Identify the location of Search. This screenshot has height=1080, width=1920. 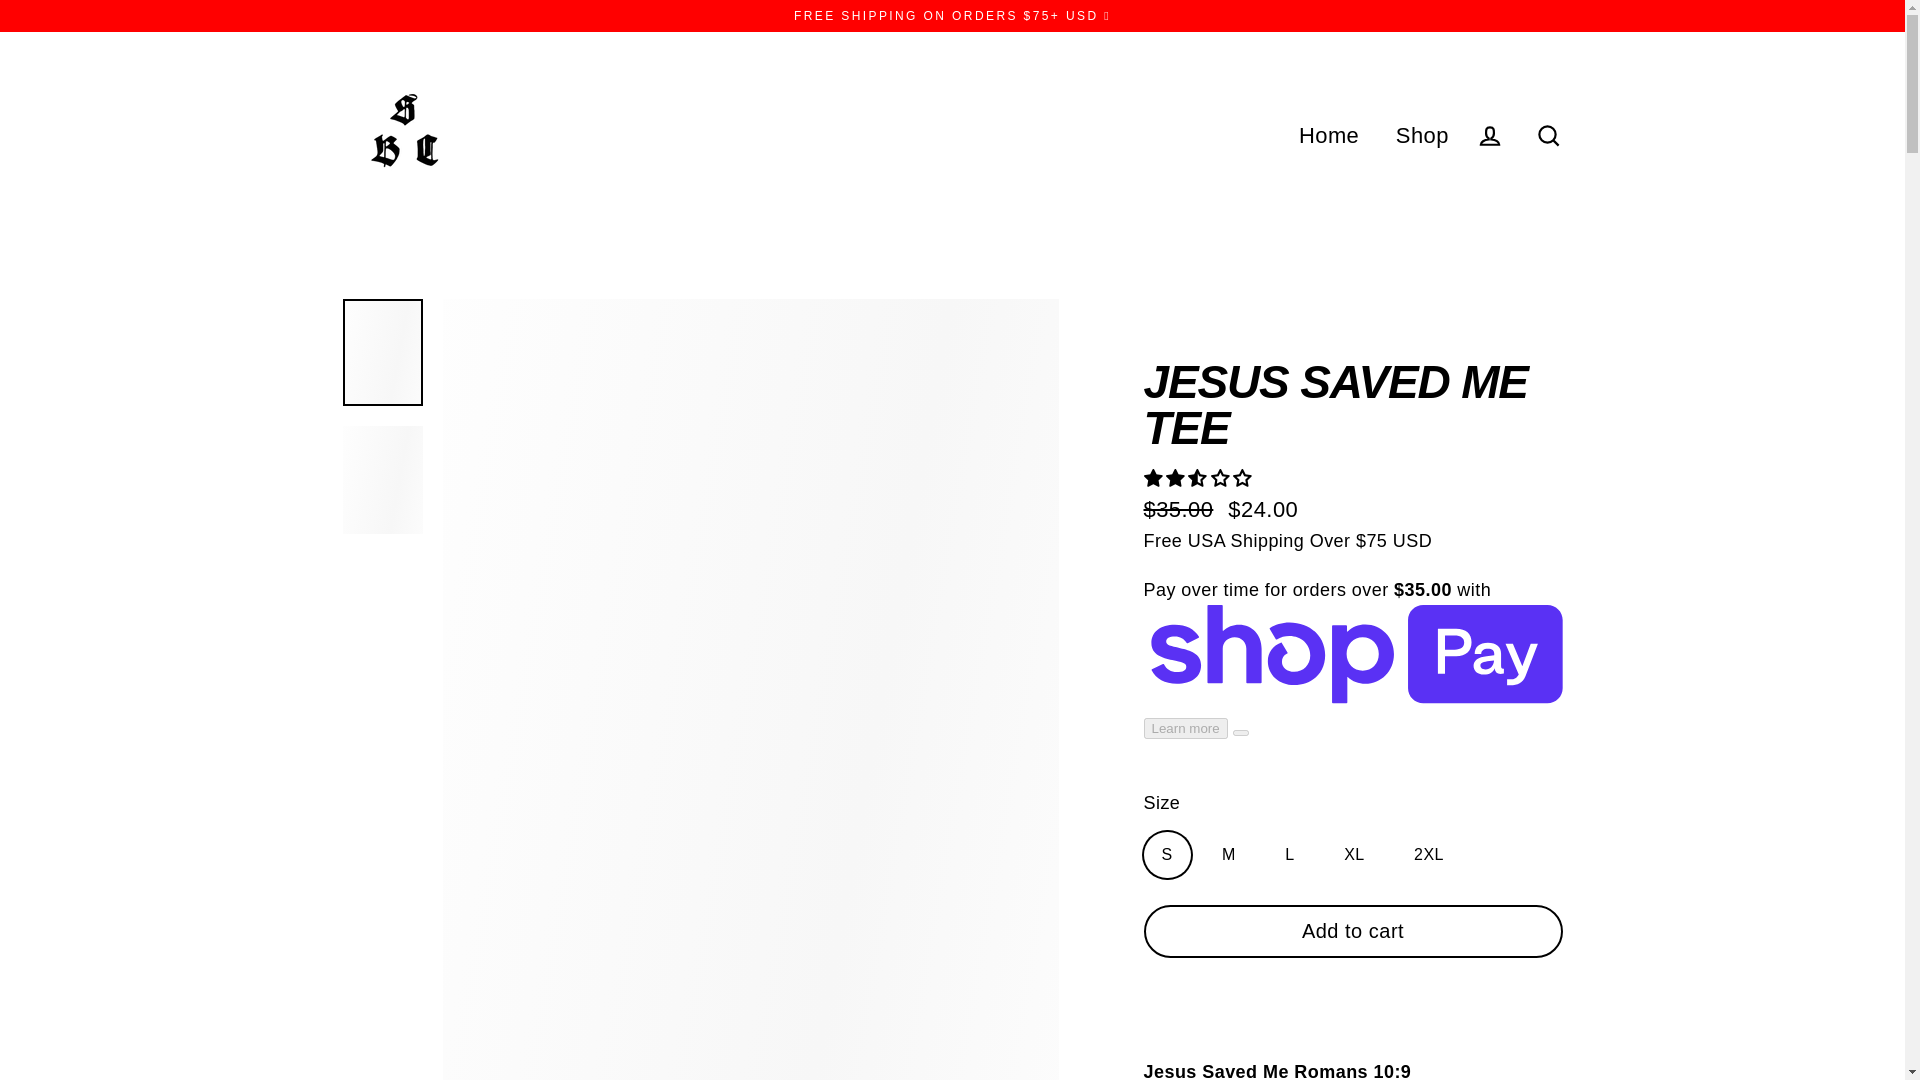
(1548, 135).